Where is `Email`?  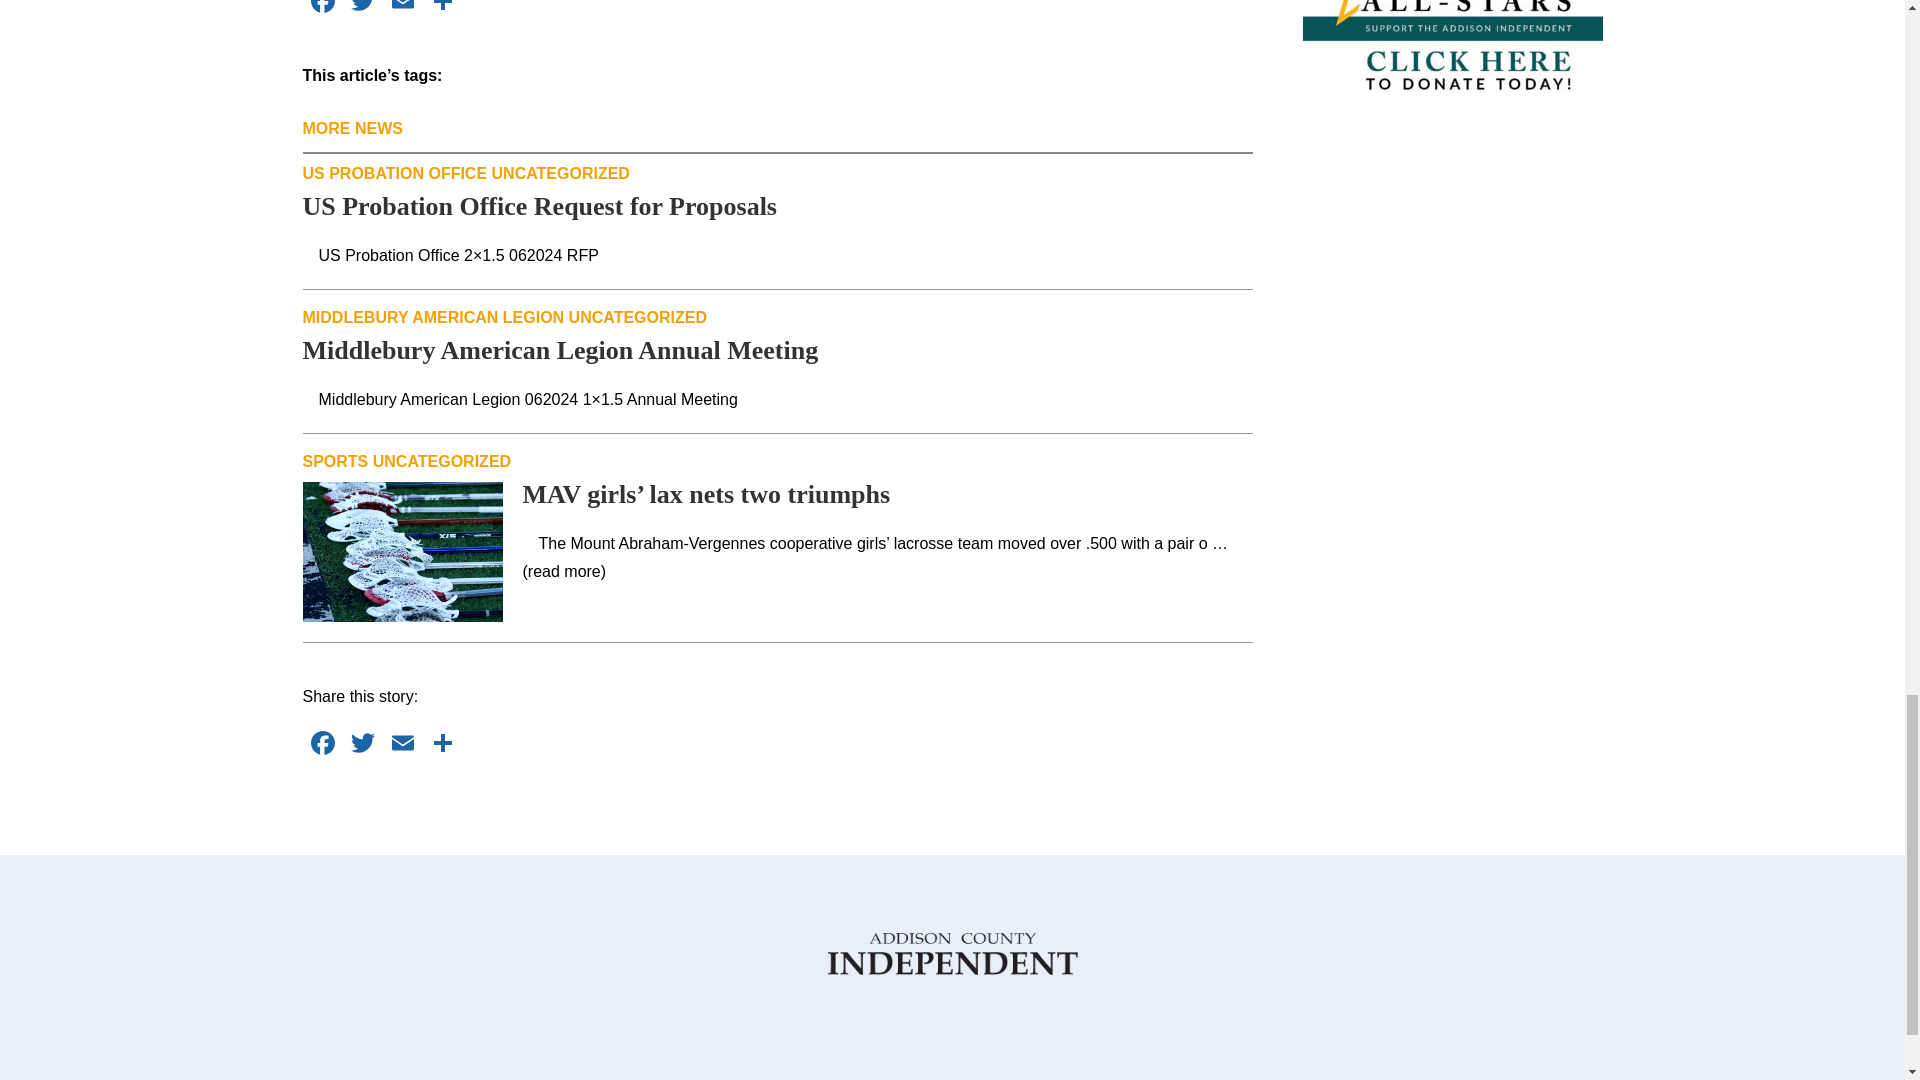 Email is located at coordinates (402, 10).